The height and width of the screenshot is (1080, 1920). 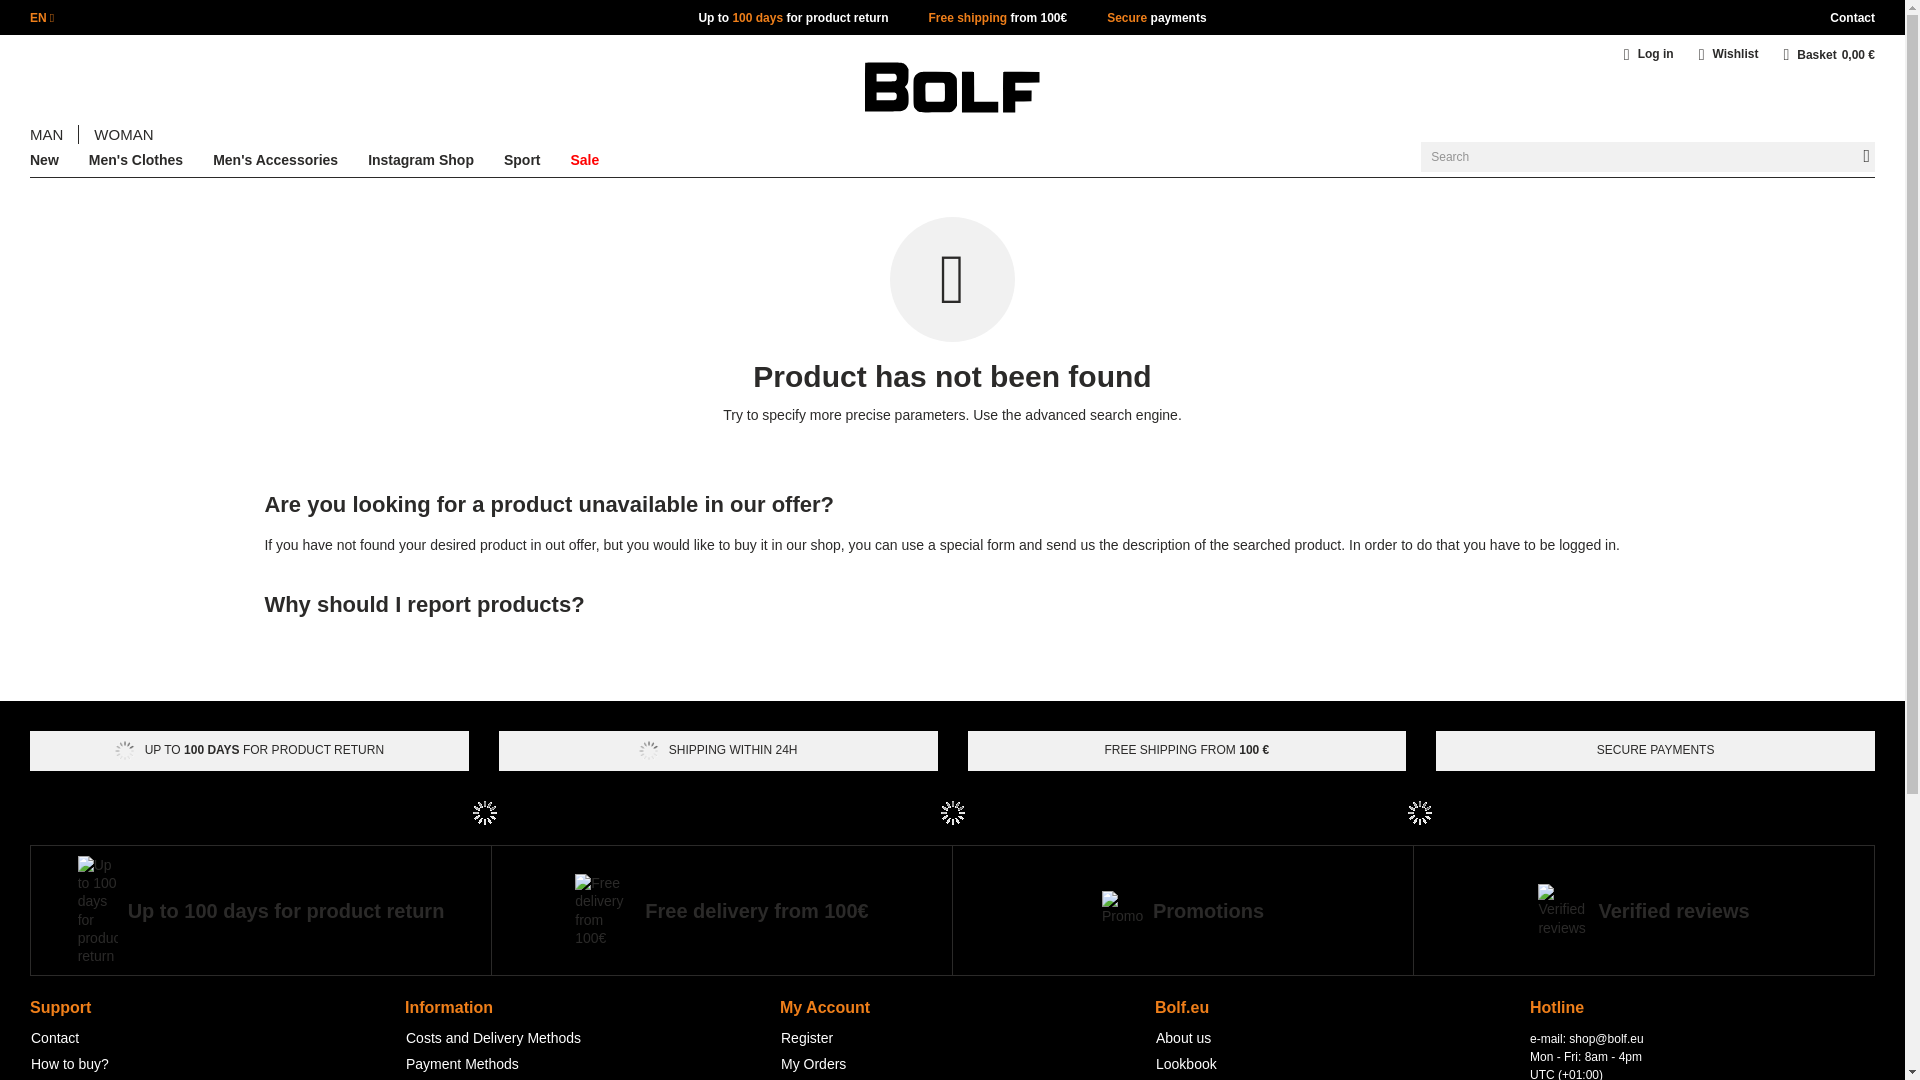 I want to click on Click here to go to the basket, so click(x=1829, y=54).